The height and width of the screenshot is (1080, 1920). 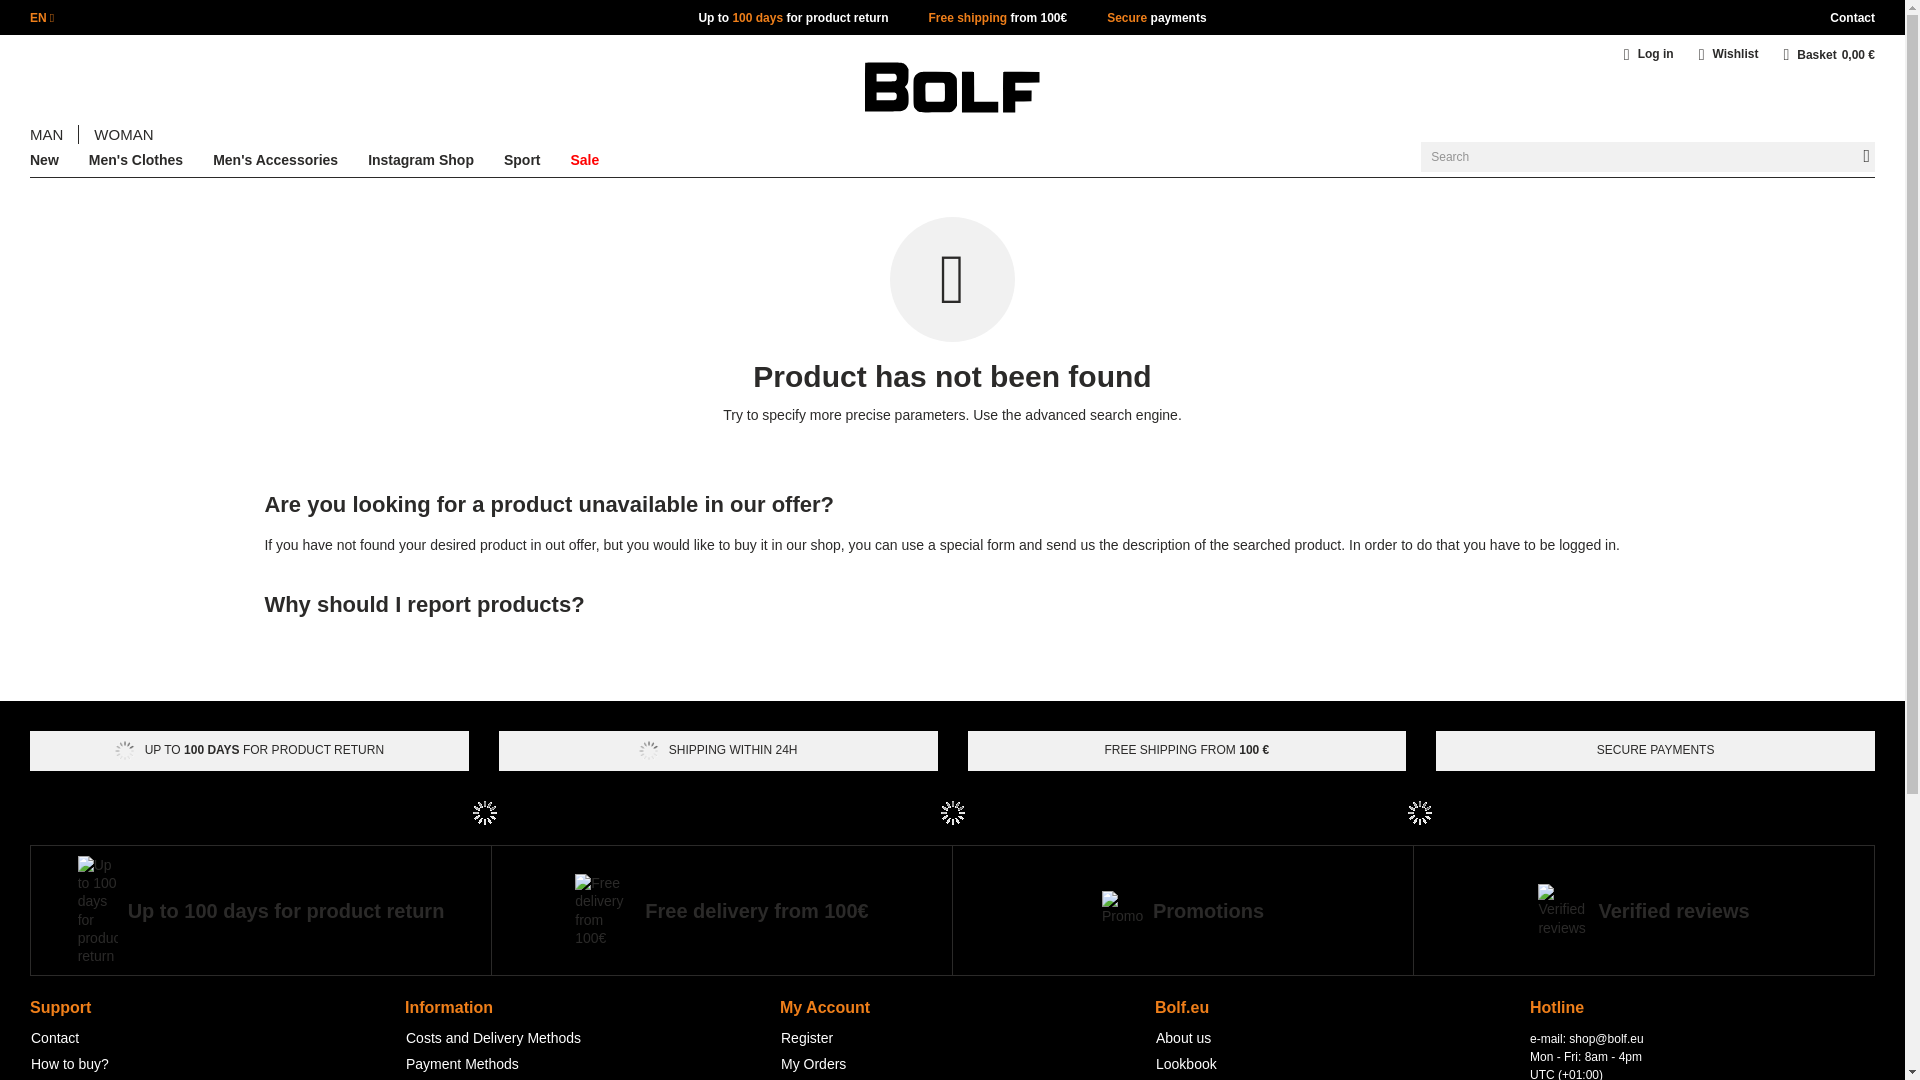 I want to click on Click here to go to the basket, so click(x=1829, y=54).